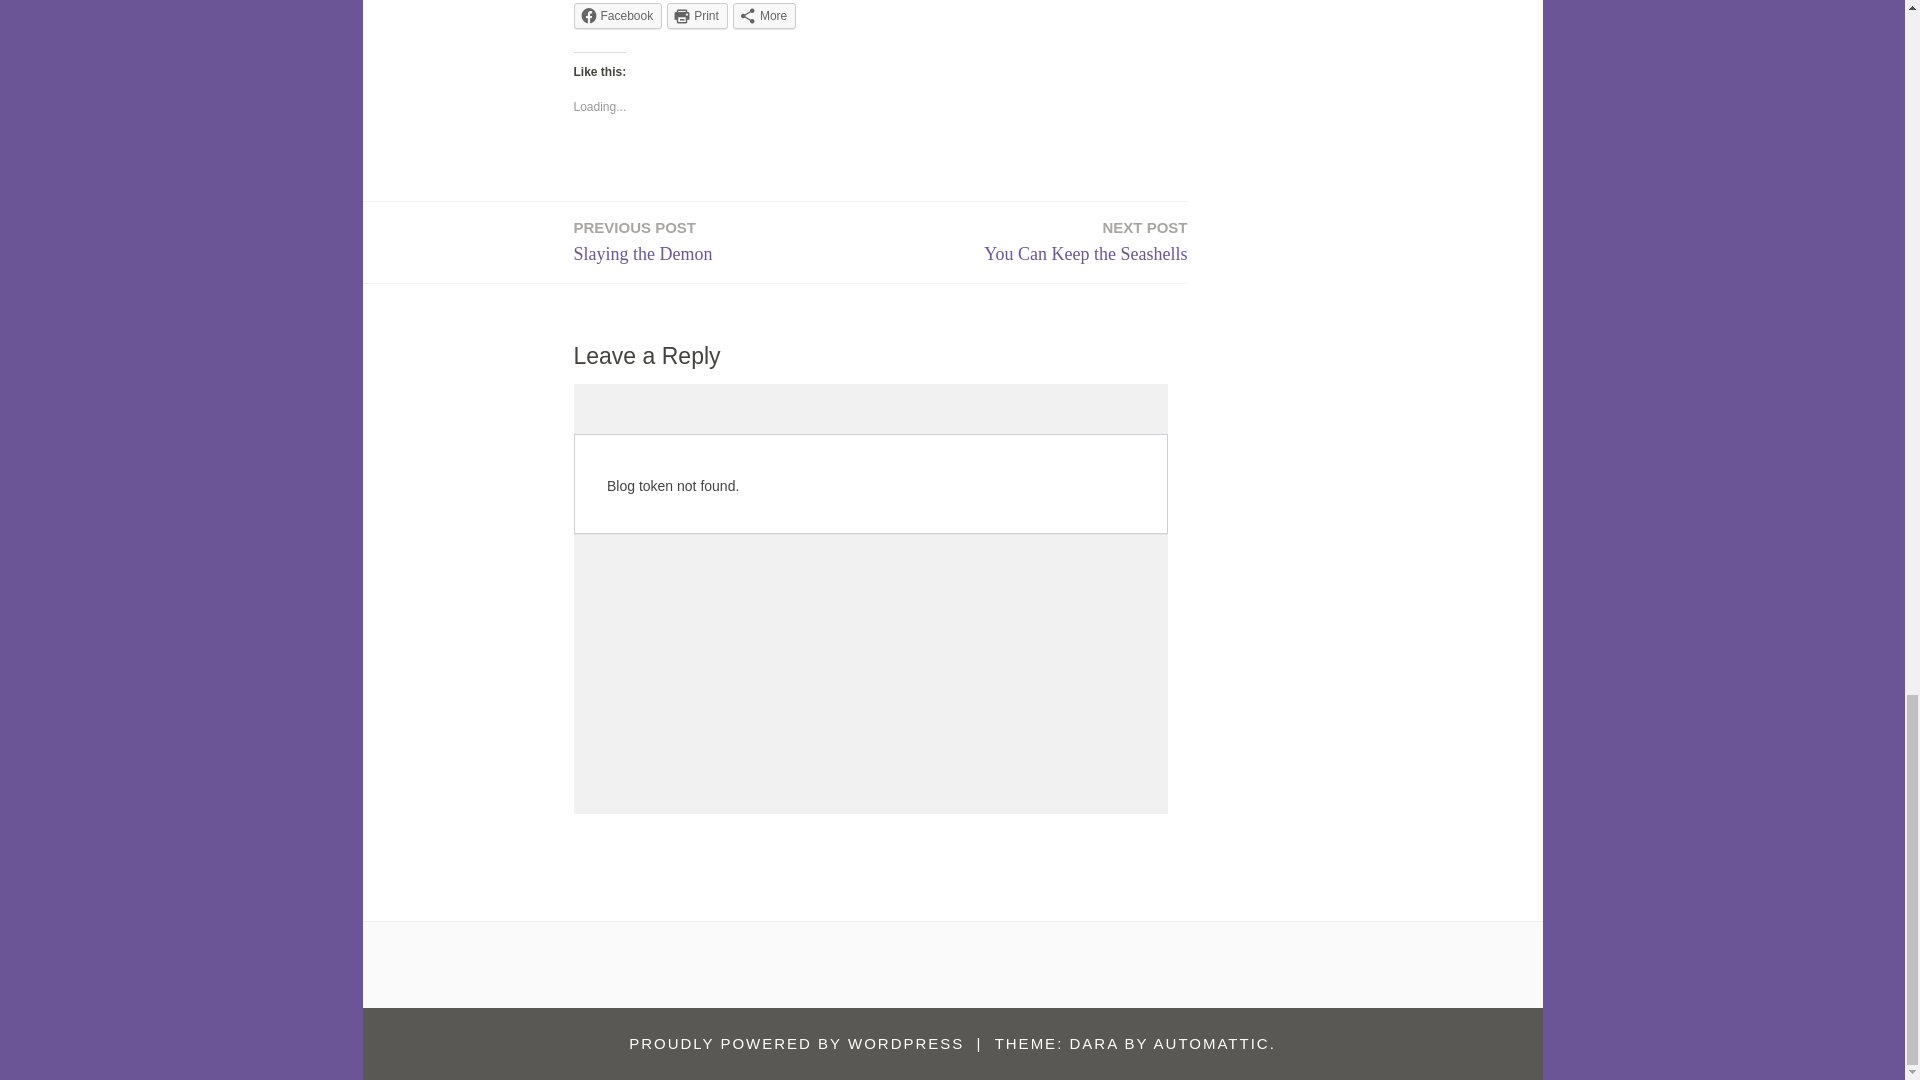 Image resolution: width=1920 pixels, height=1080 pixels. I want to click on Click to share on Facebook, so click(618, 16).